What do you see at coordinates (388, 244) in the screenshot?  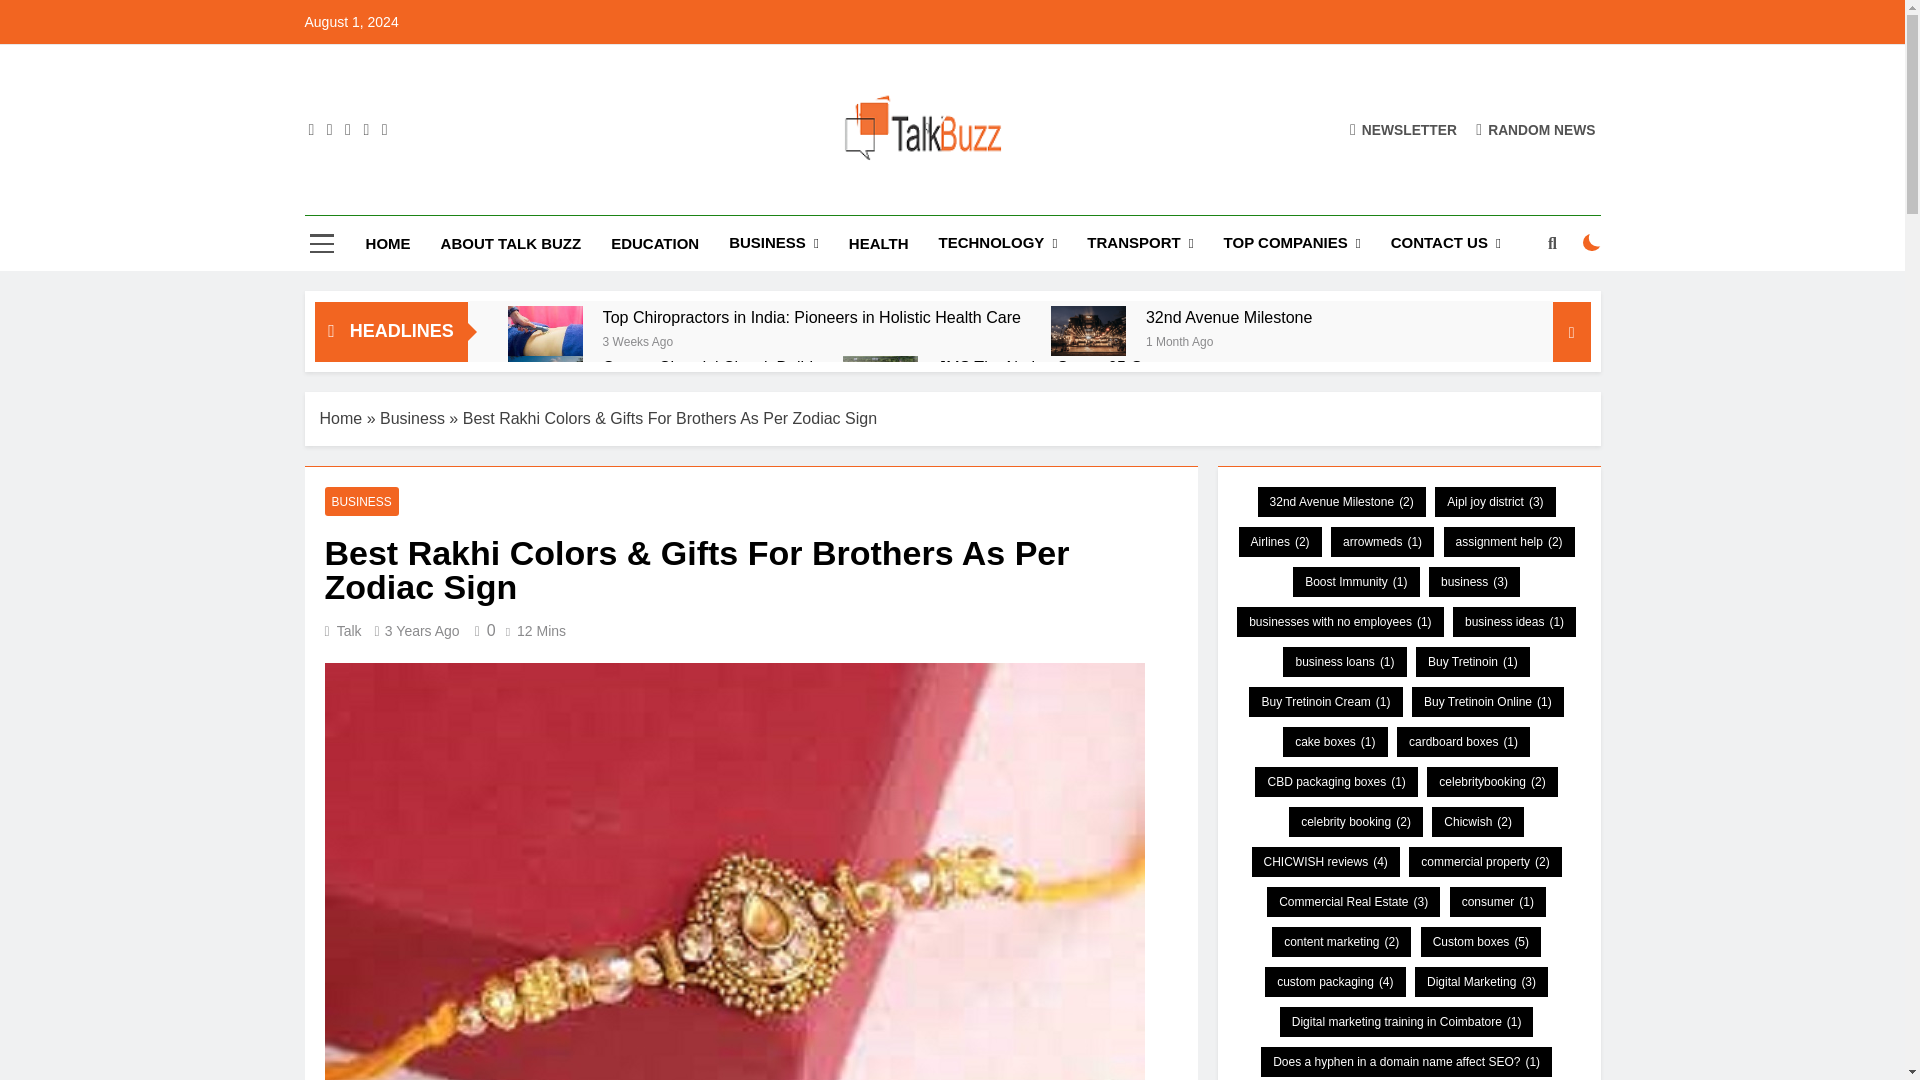 I see `HOME` at bounding box center [388, 244].